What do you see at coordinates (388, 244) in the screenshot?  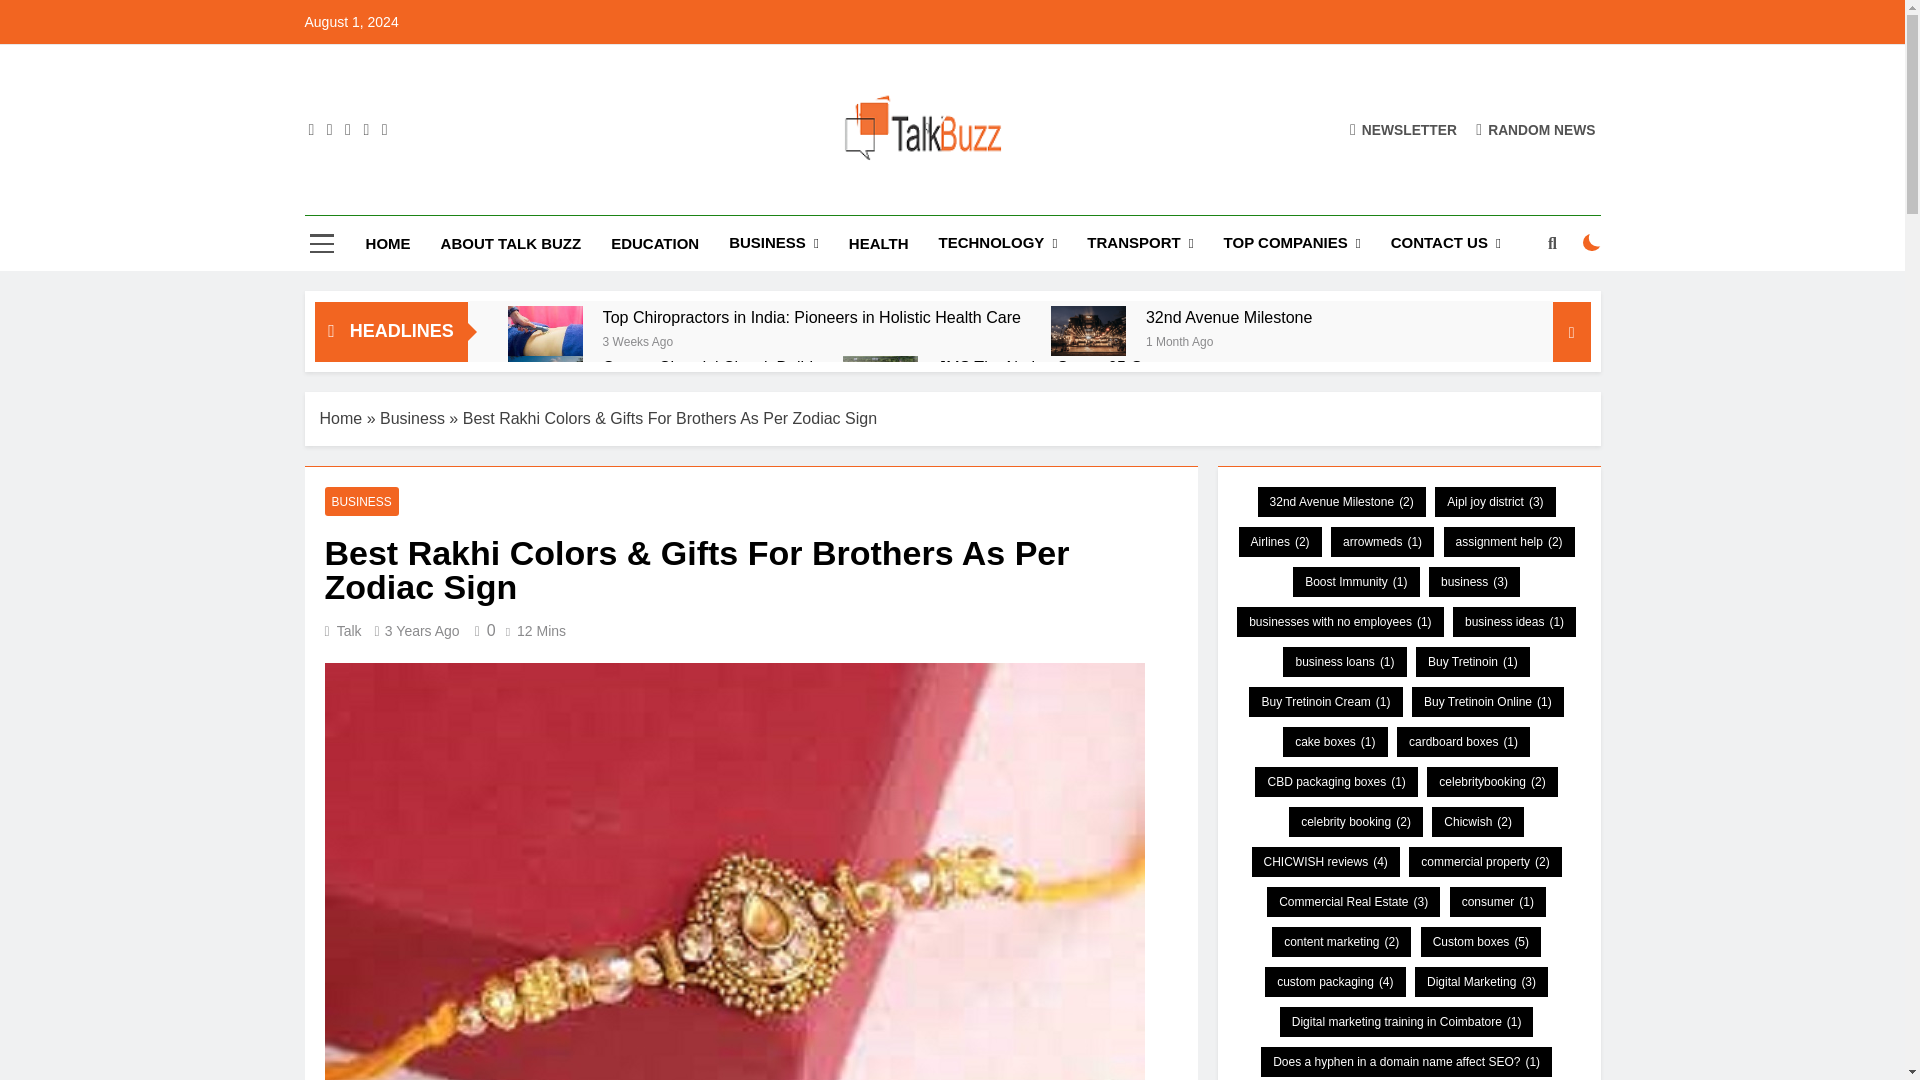 I see `HOME` at bounding box center [388, 244].